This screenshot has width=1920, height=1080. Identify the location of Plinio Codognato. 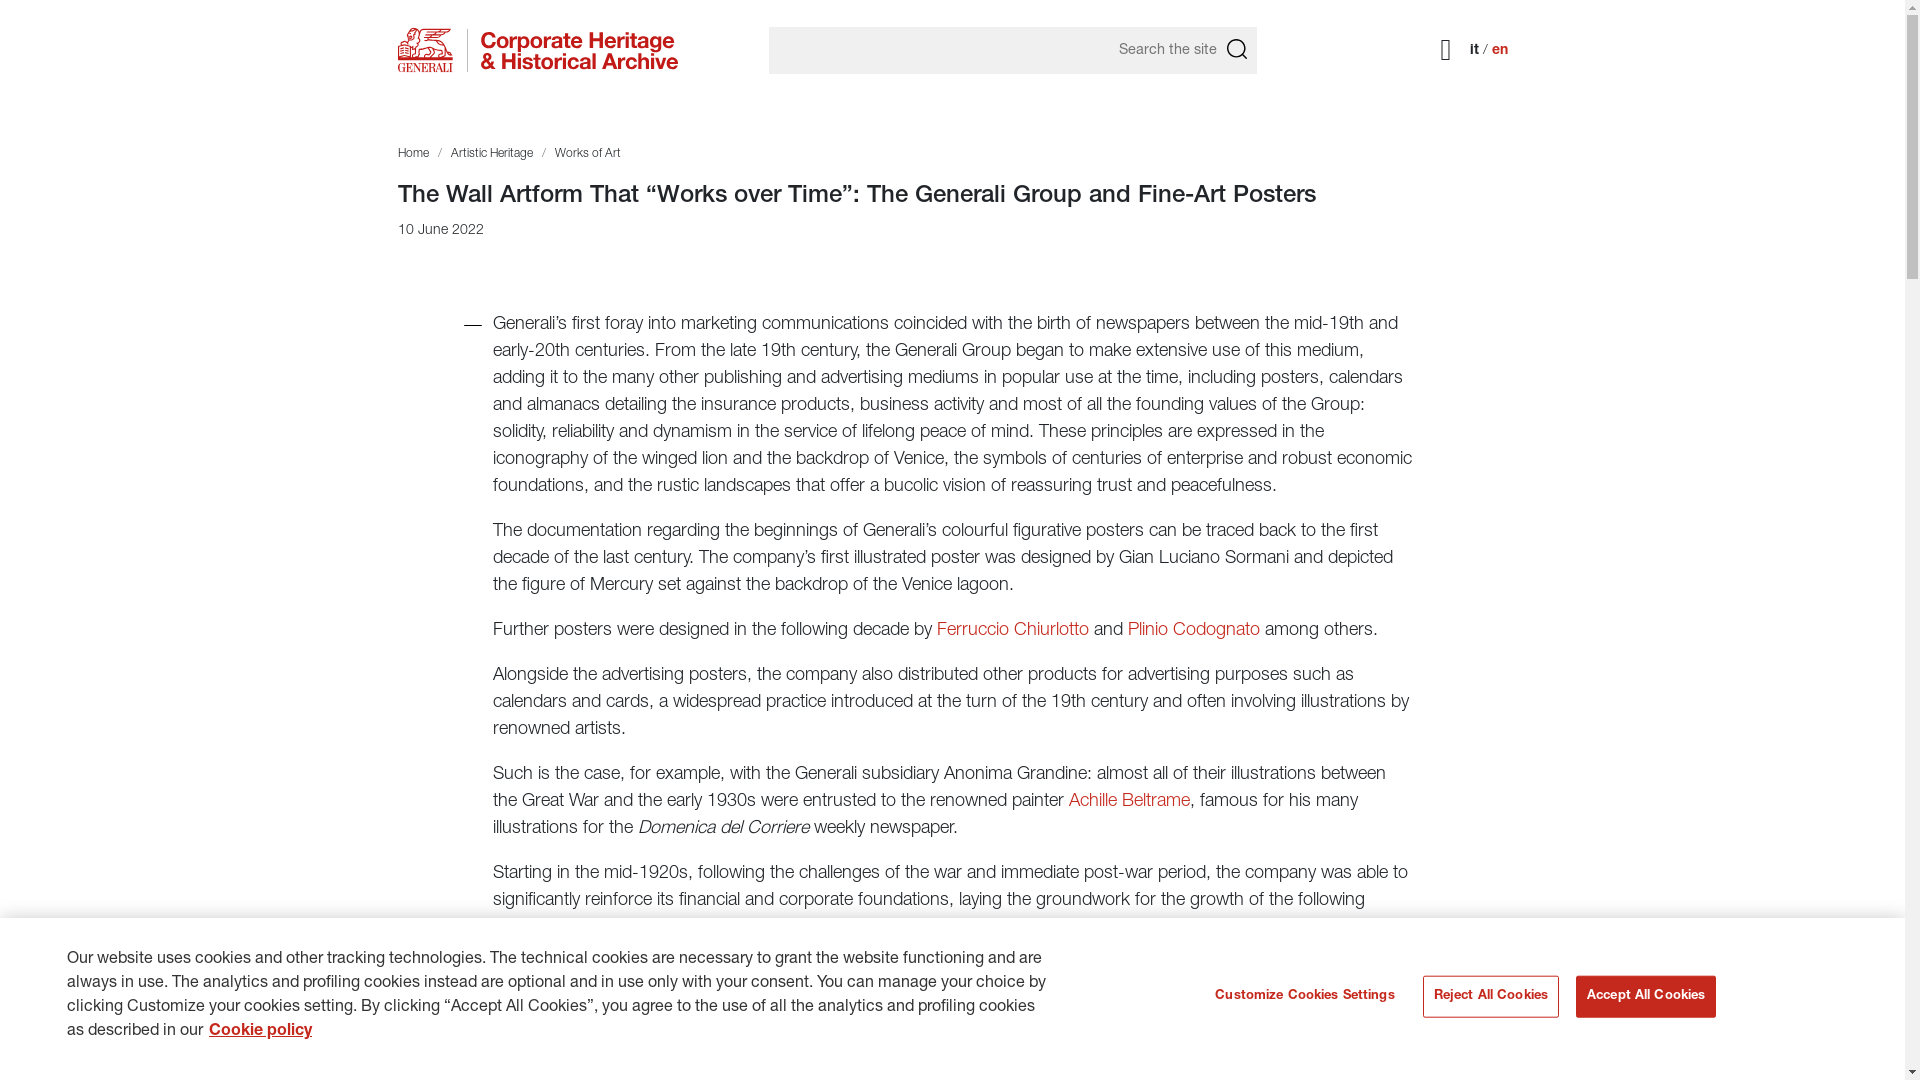
(1194, 631).